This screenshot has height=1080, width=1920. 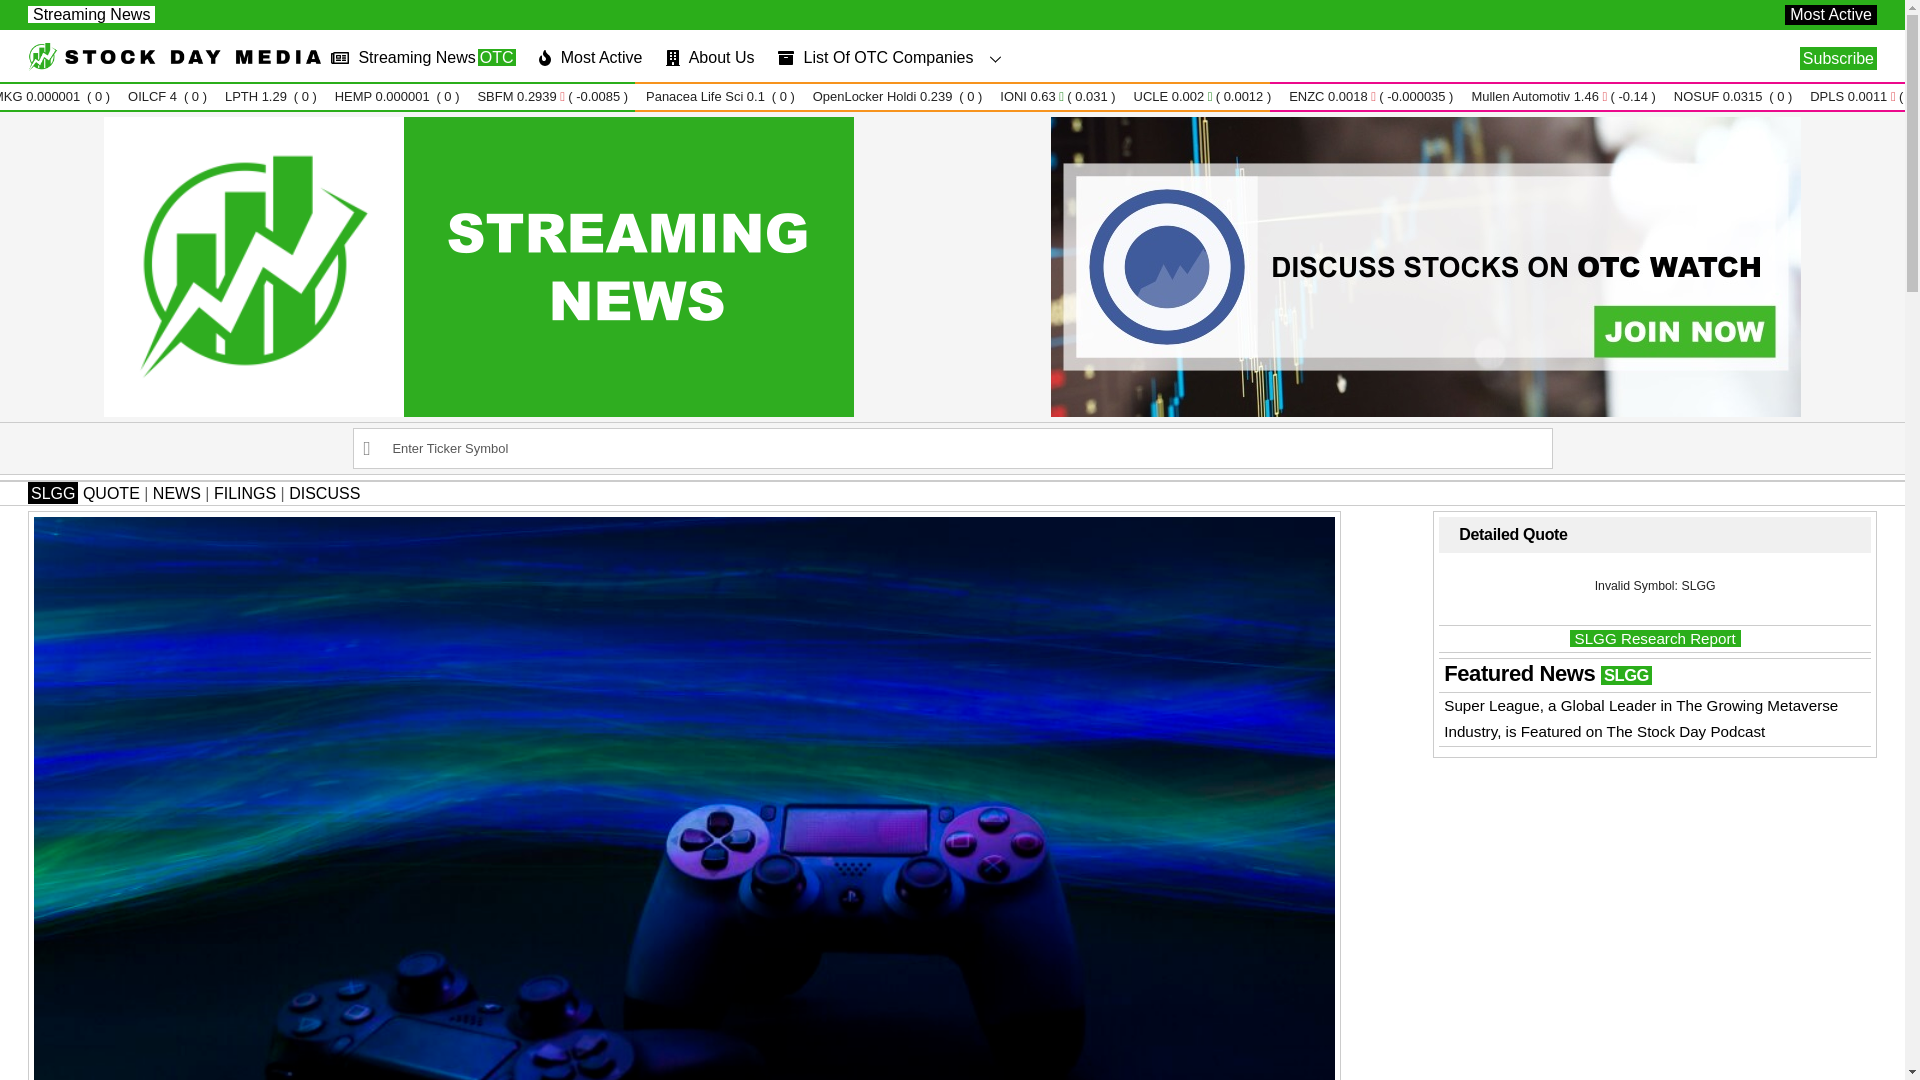 What do you see at coordinates (53, 492) in the screenshot?
I see `DISCUSS` at bounding box center [53, 492].